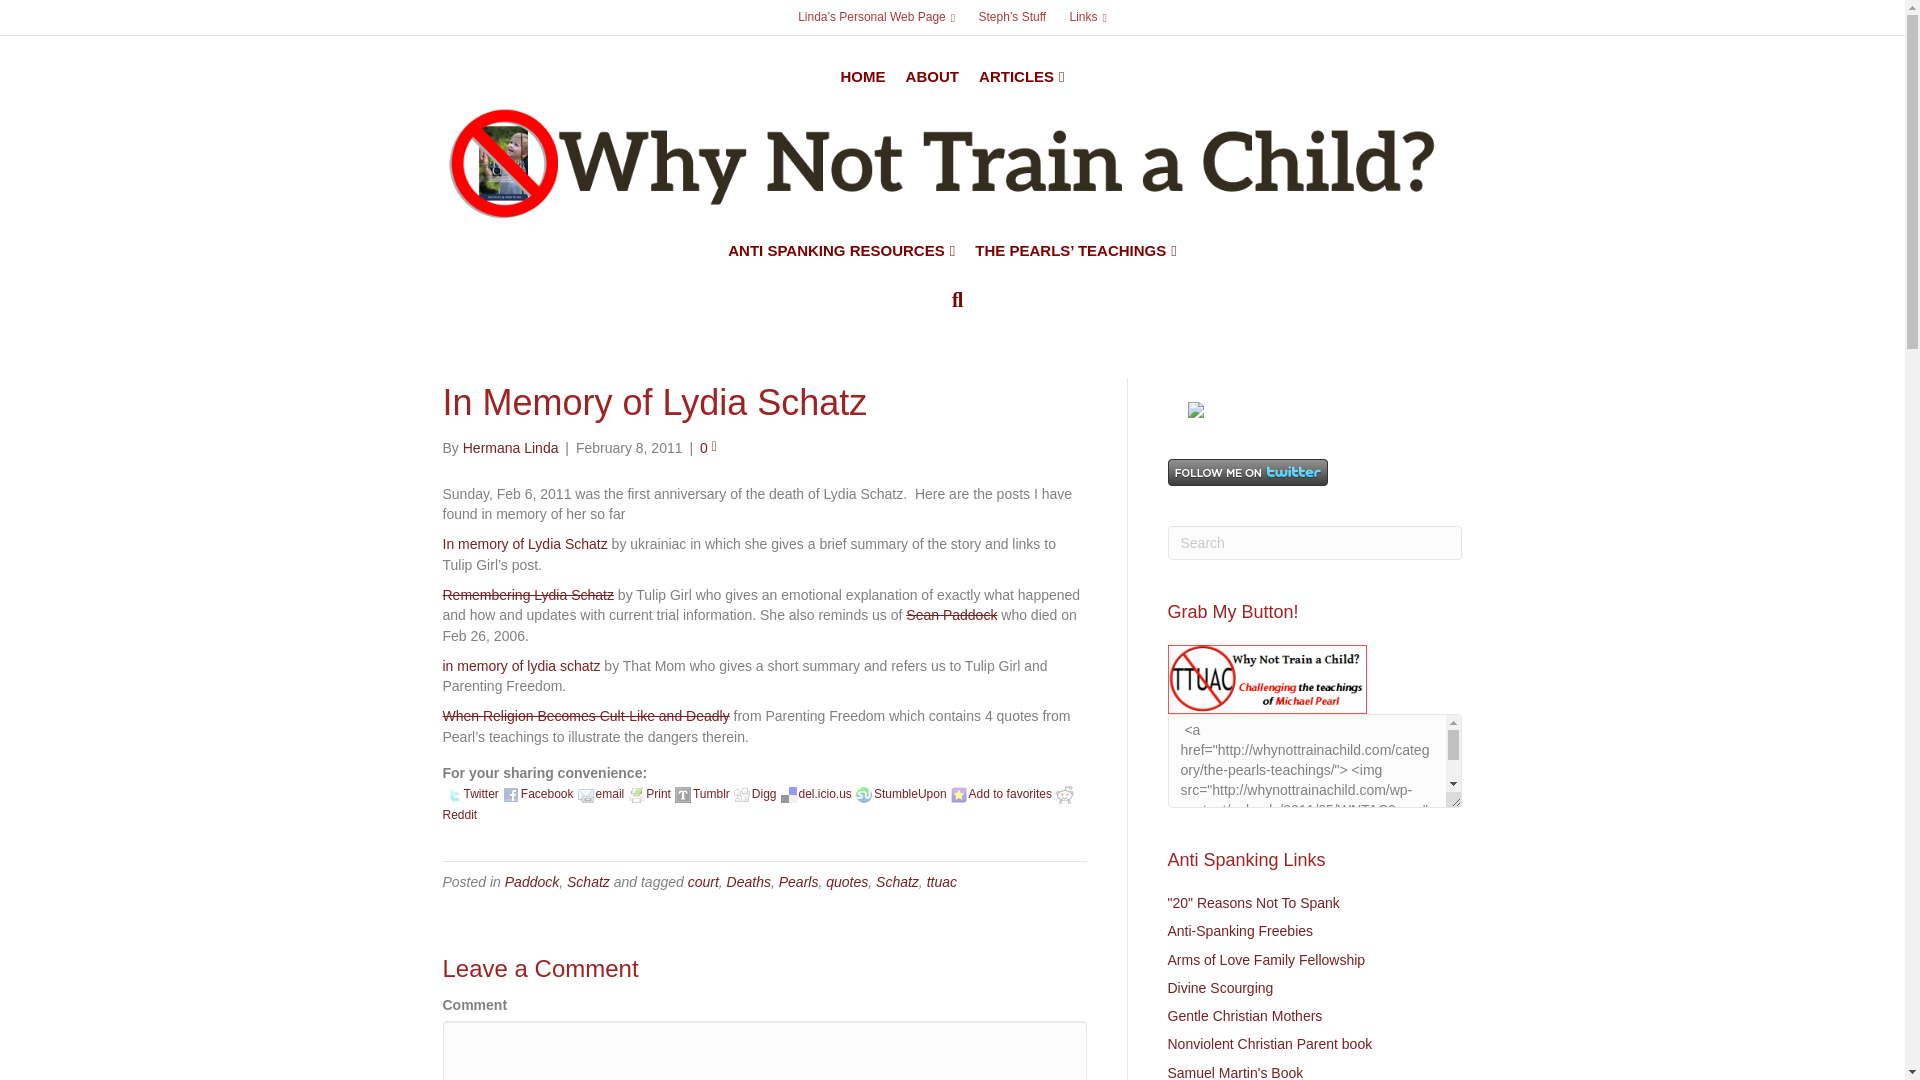 The image size is (1920, 1080). What do you see at coordinates (1000, 794) in the screenshot?
I see `Add to favorites` at bounding box center [1000, 794].